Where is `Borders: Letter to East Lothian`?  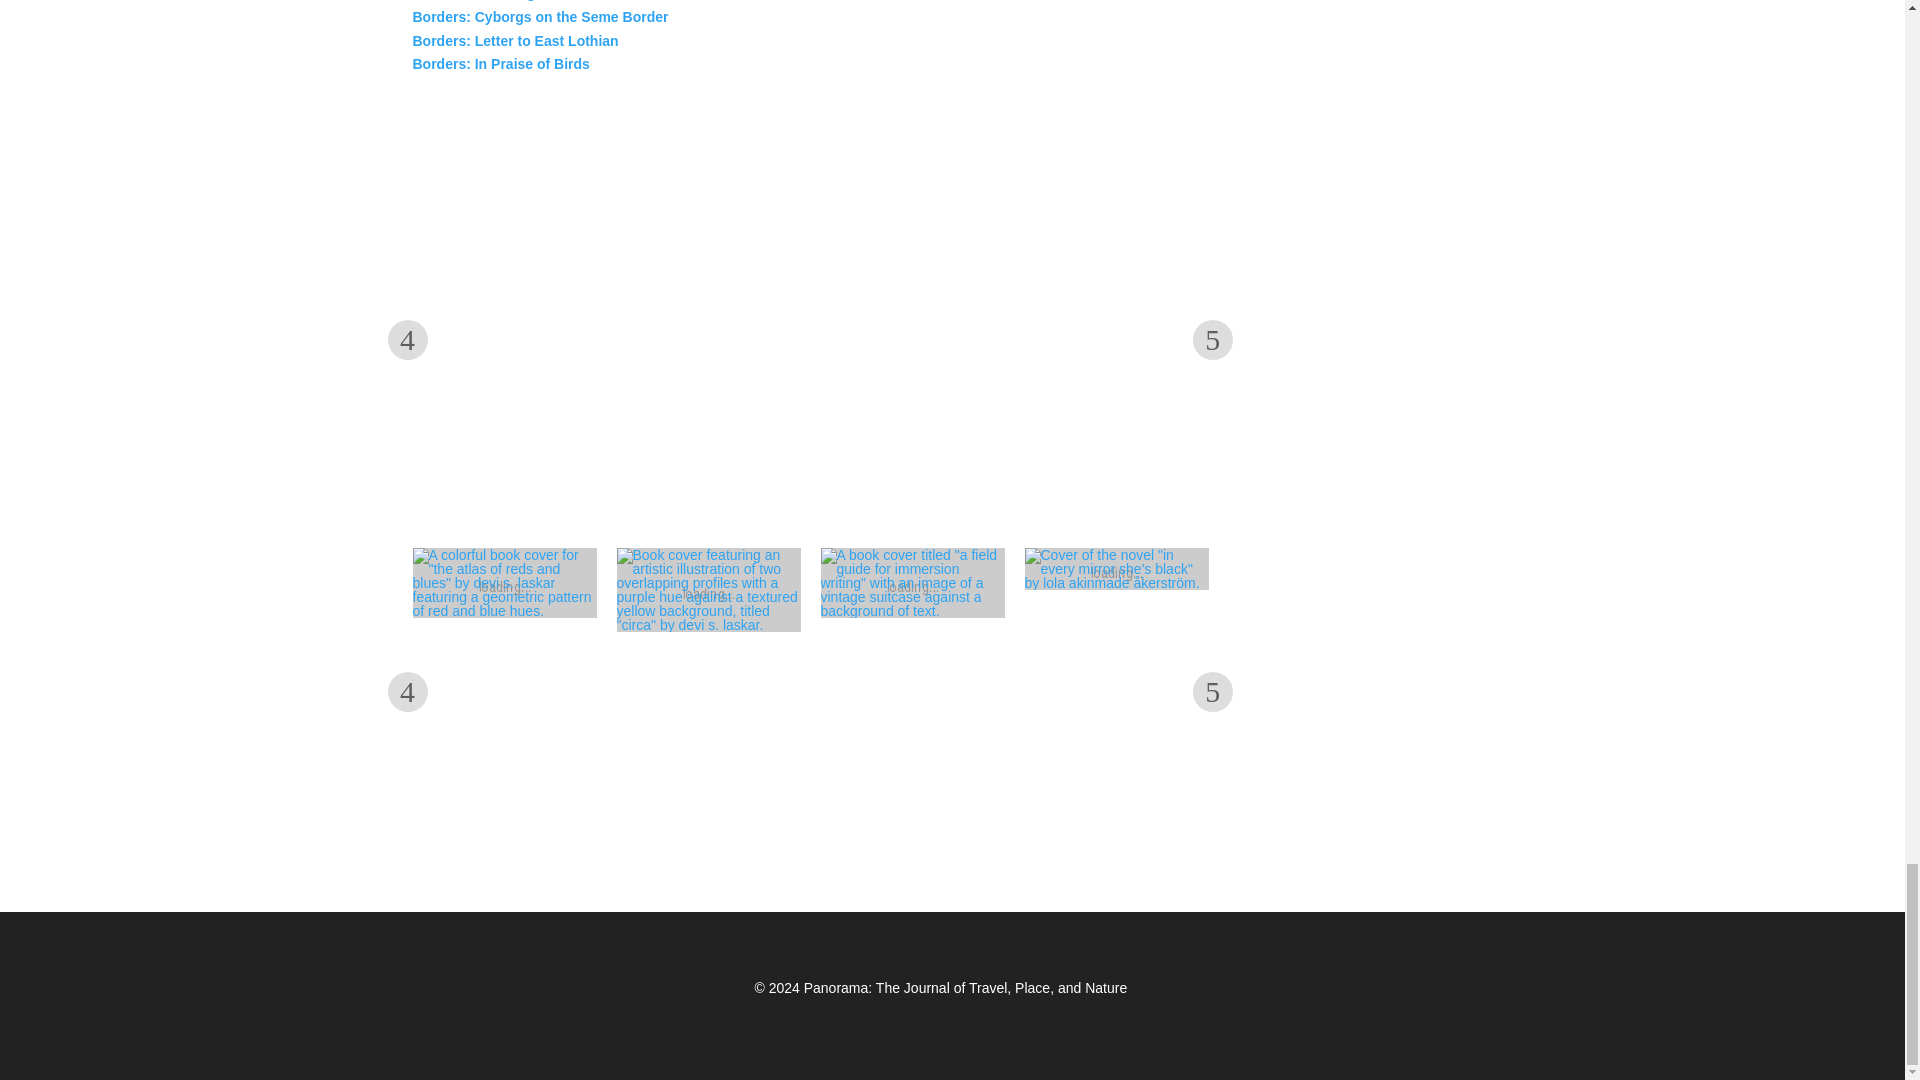
Borders: Letter to East Lothian is located at coordinates (515, 40).